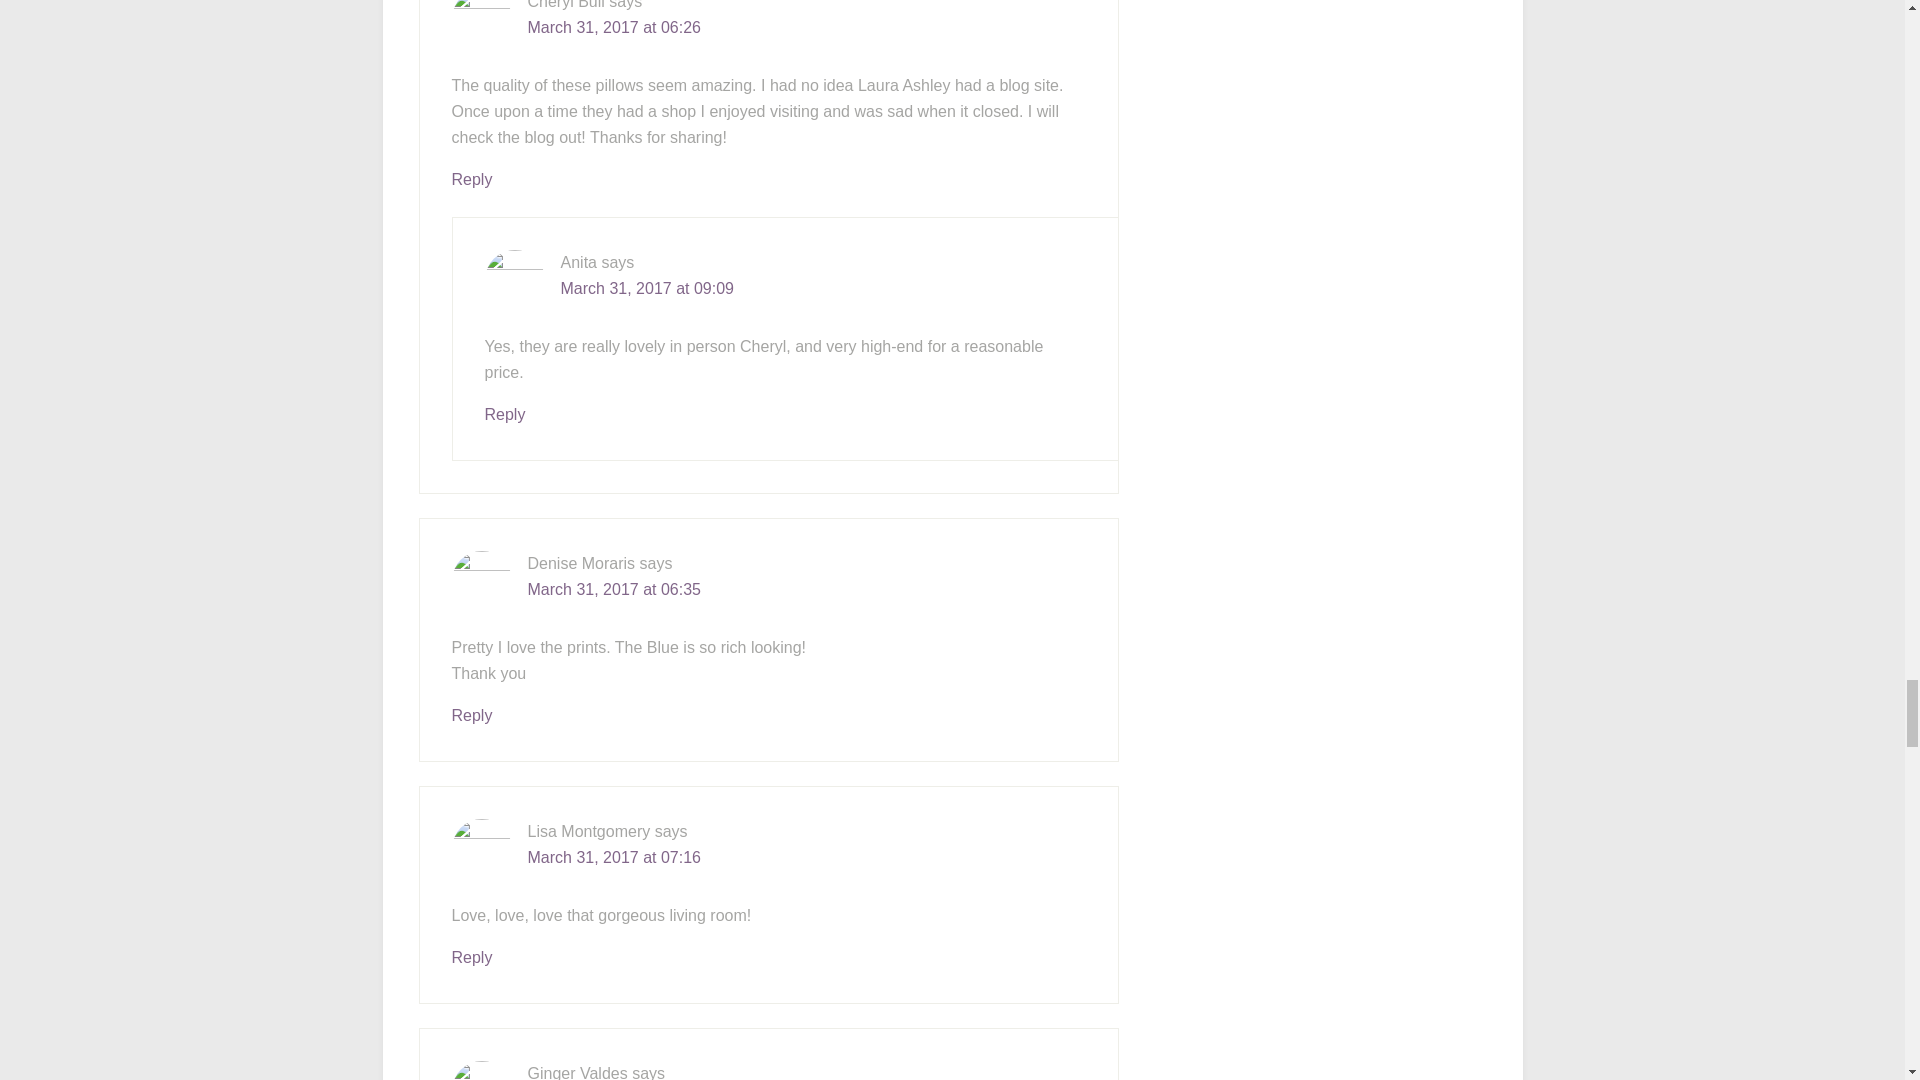 This screenshot has height=1080, width=1920. What do you see at coordinates (504, 414) in the screenshot?
I see `Reply` at bounding box center [504, 414].